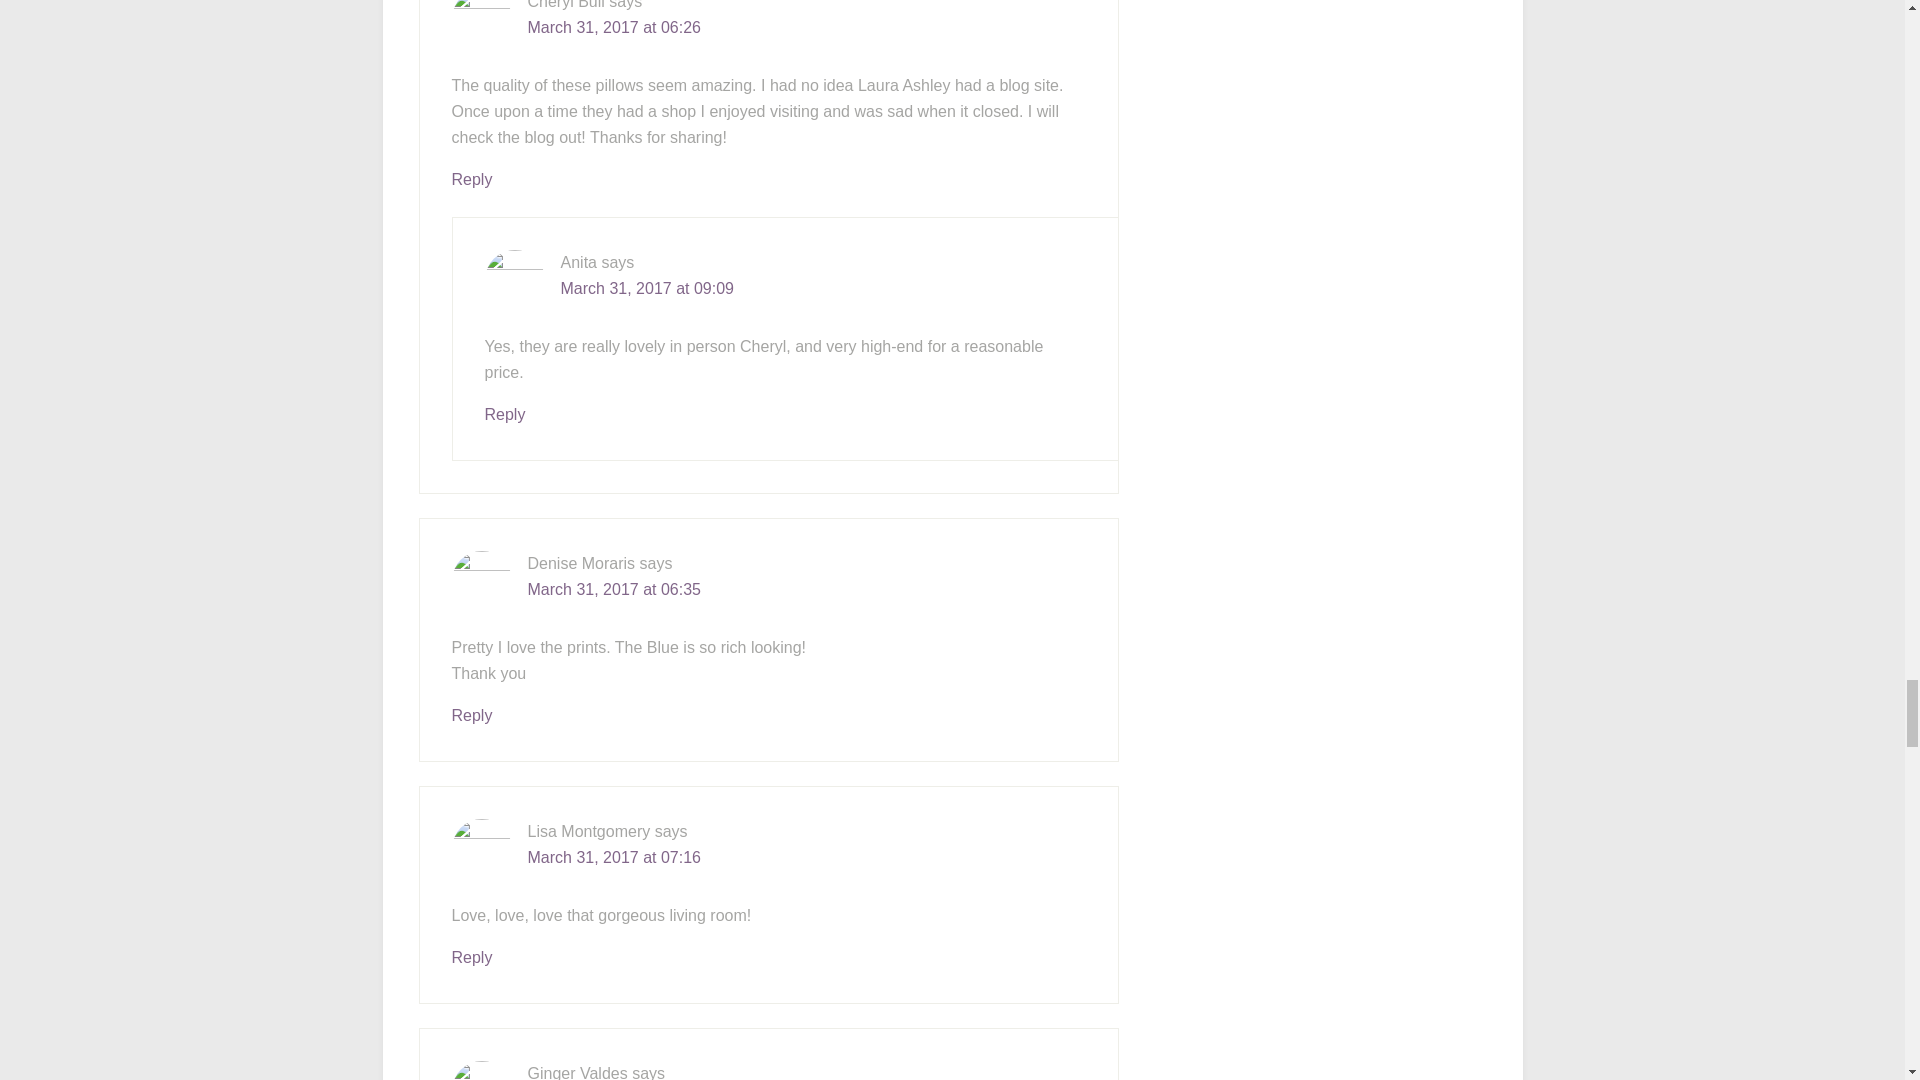 This screenshot has height=1080, width=1920. What do you see at coordinates (504, 414) in the screenshot?
I see `Reply` at bounding box center [504, 414].